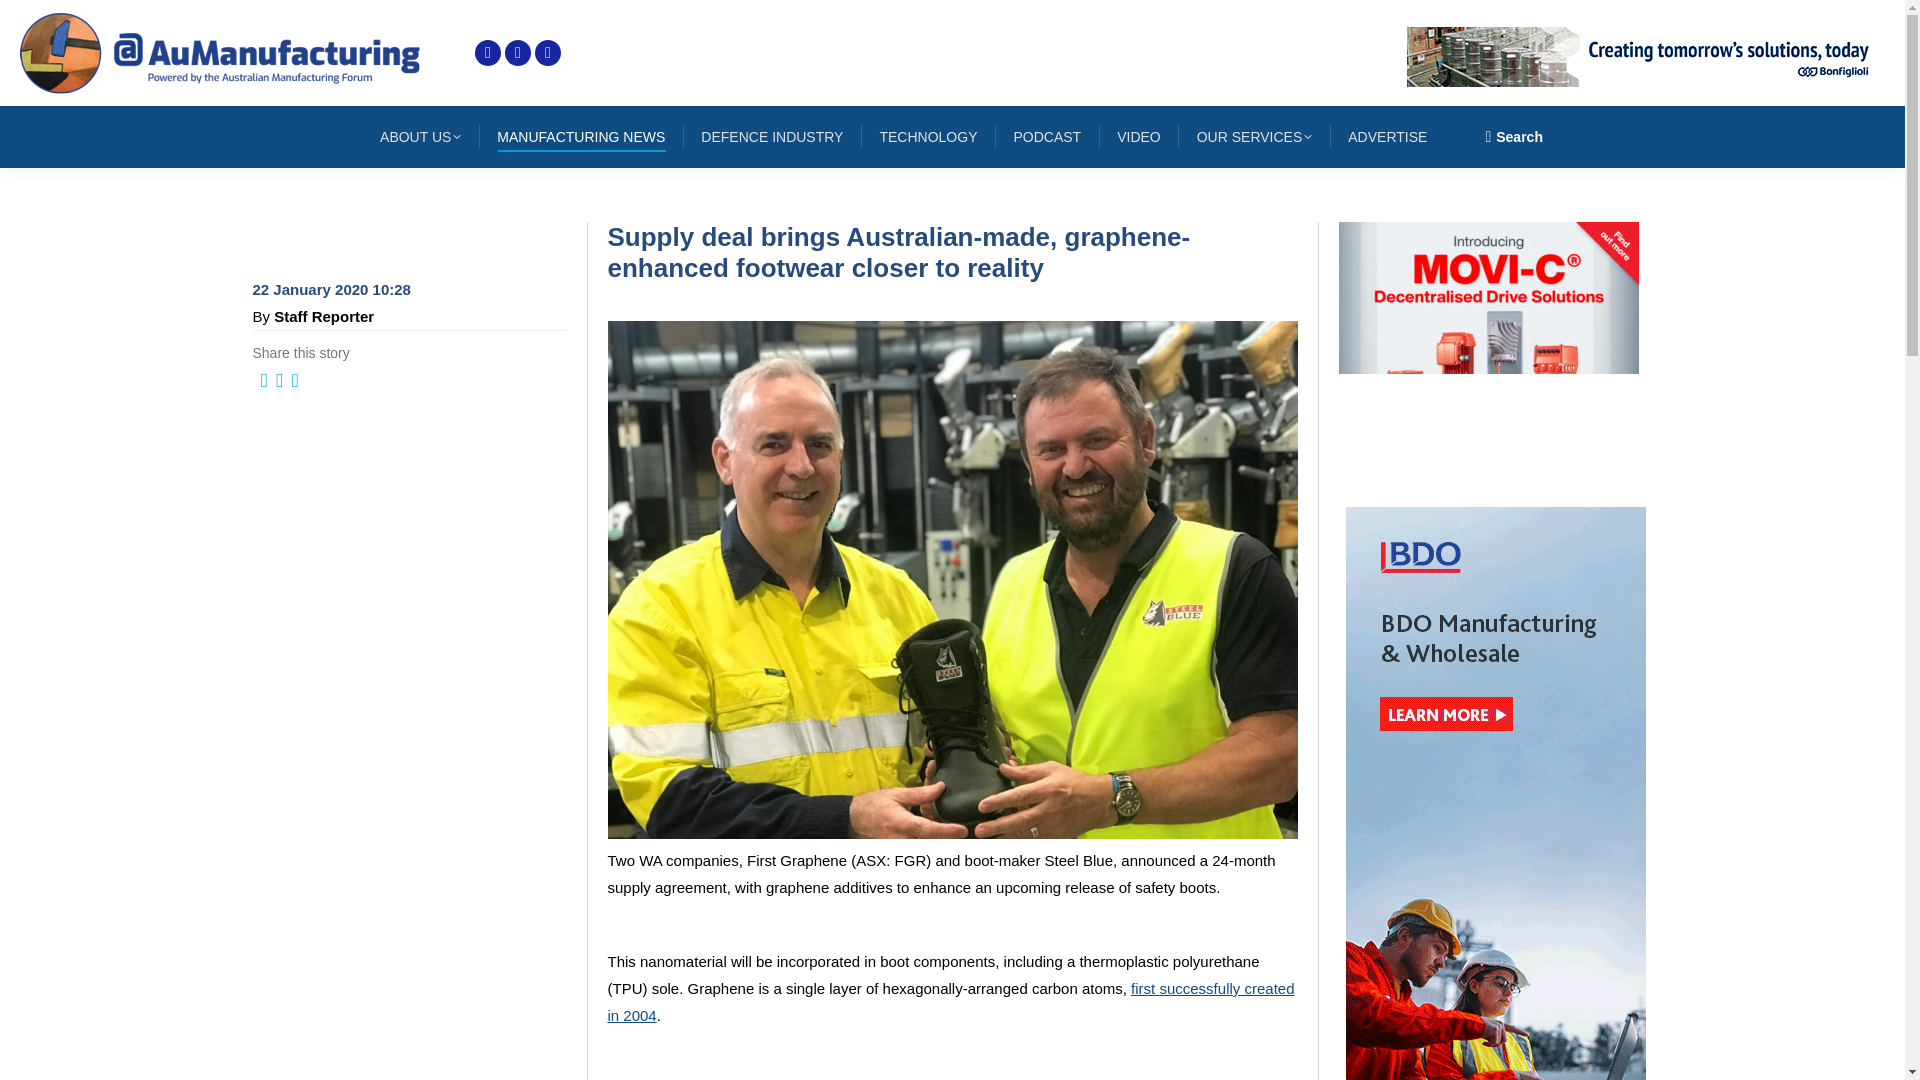  Describe the element at coordinates (580, 137) in the screenshot. I see `MANUFACTURING NEWS` at that location.